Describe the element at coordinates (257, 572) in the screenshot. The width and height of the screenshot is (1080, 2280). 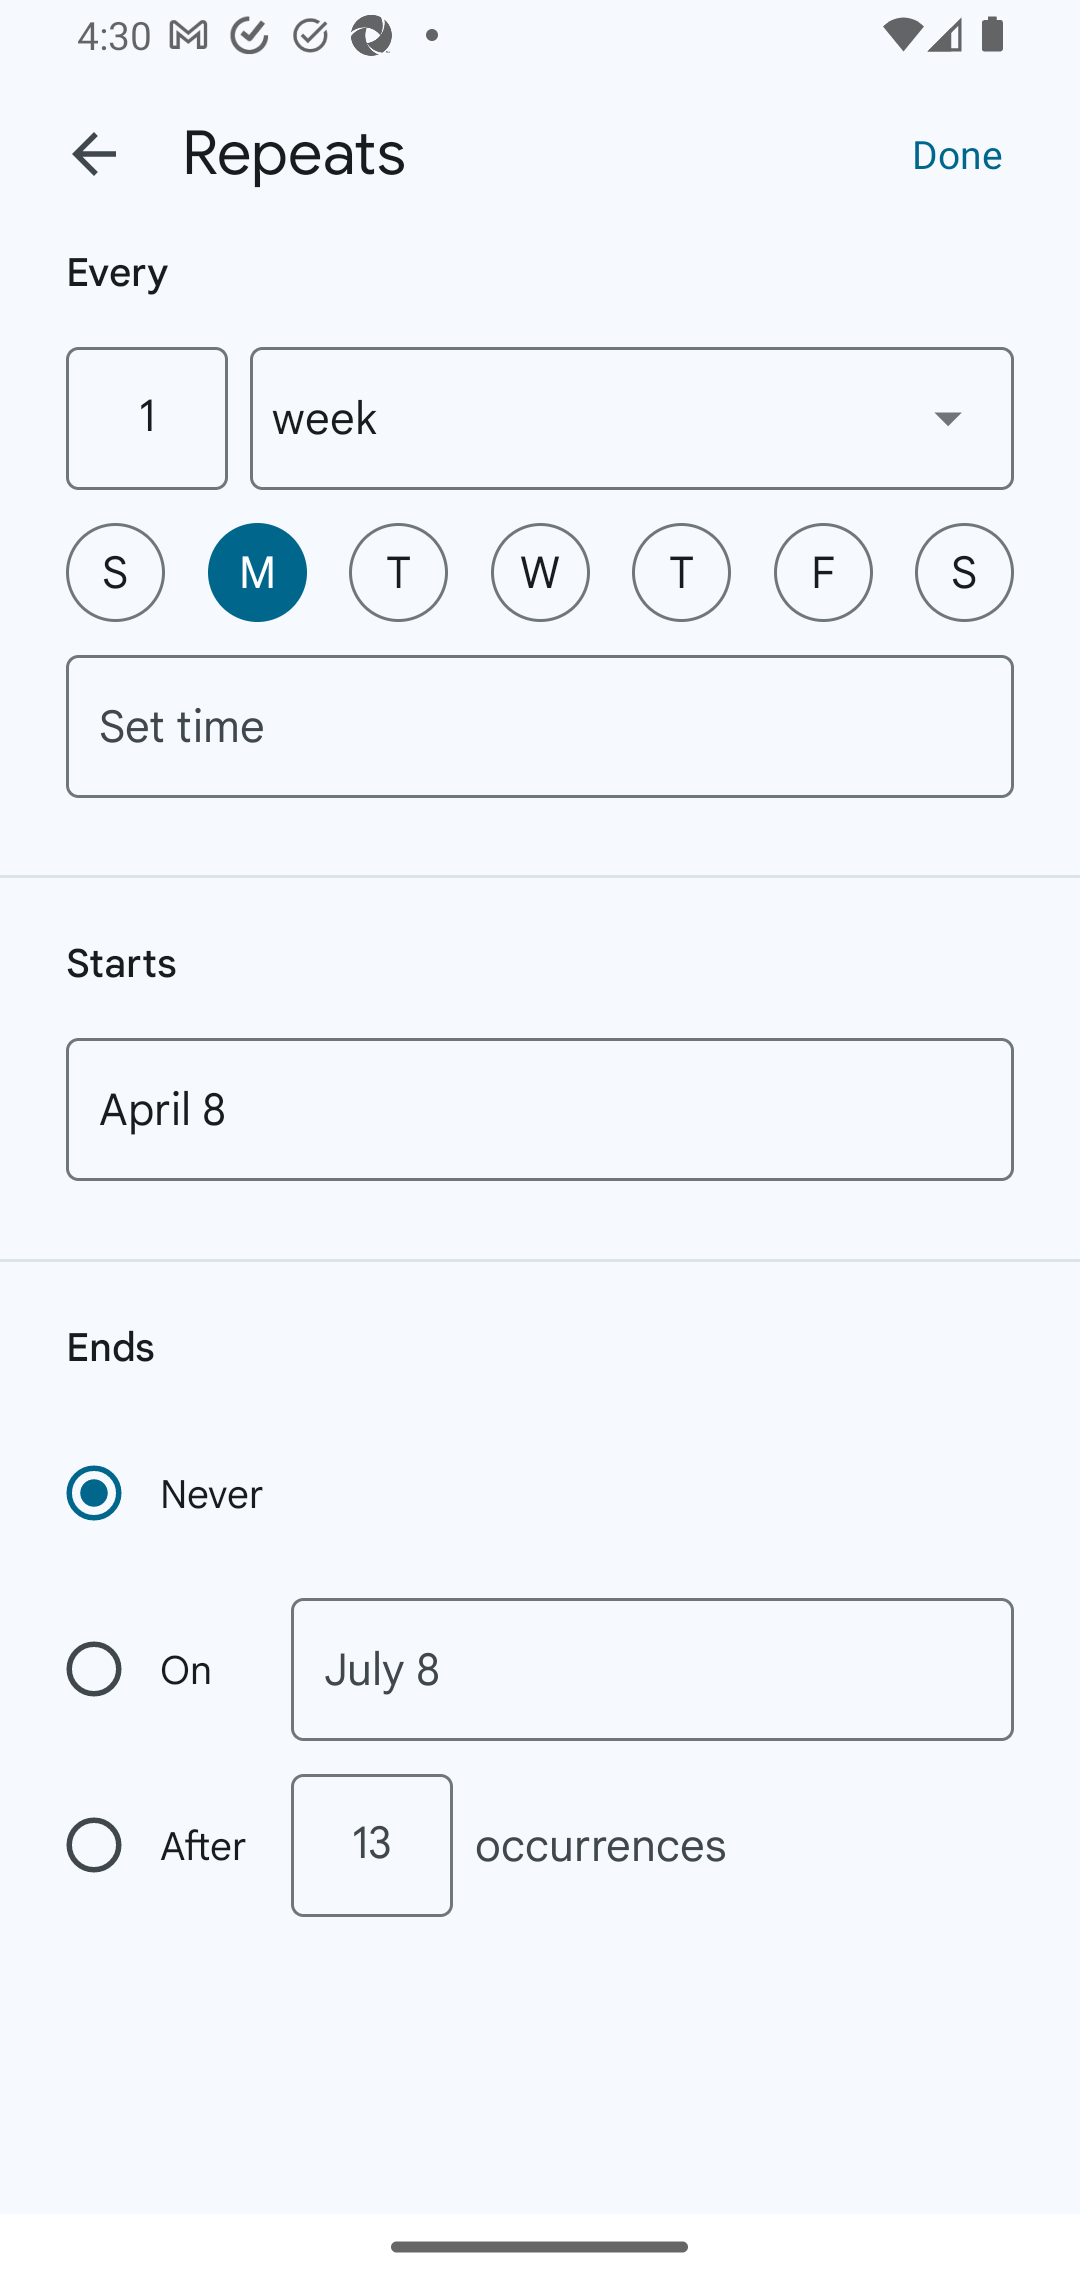
I see `M Monday, selected` at that location.